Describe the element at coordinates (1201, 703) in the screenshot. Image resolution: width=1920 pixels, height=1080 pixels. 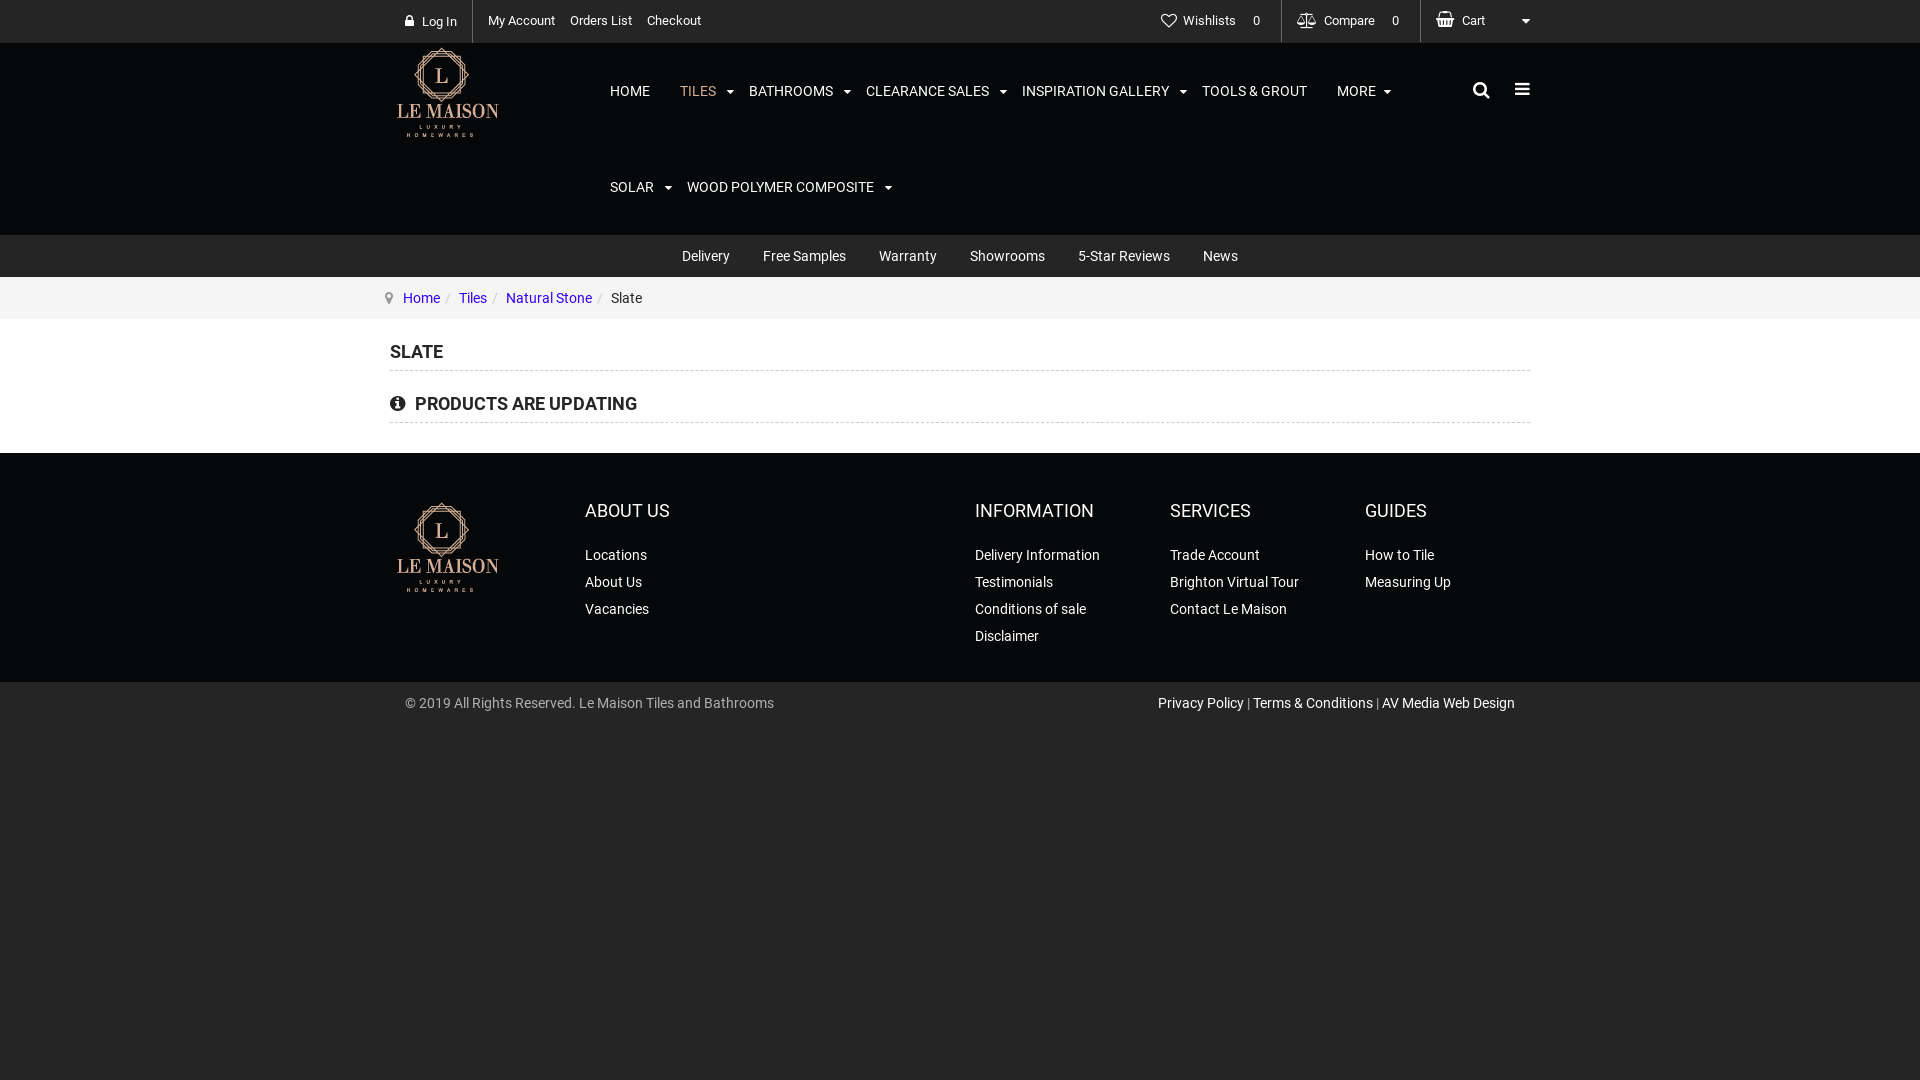
I see `Privacy Policy` at that location.